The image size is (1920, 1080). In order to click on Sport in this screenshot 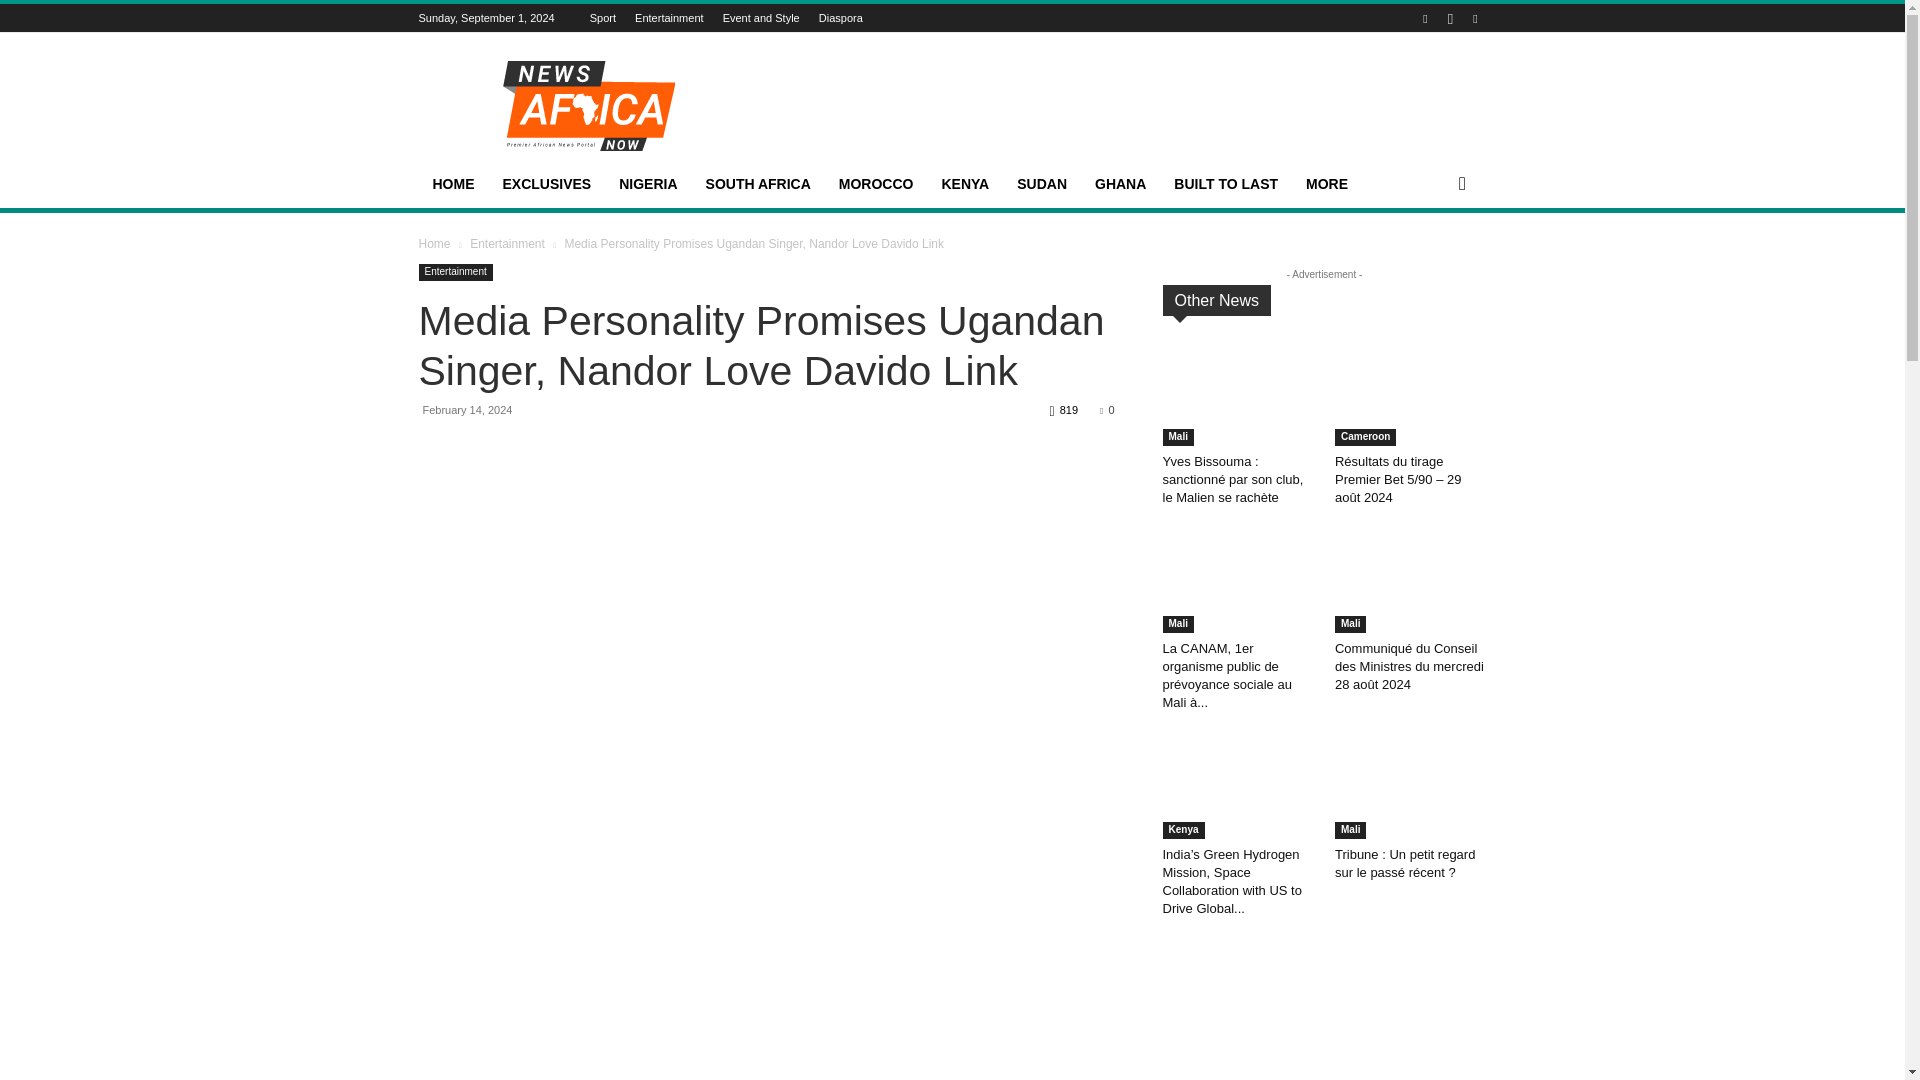, I will do `click(602, 17)`.